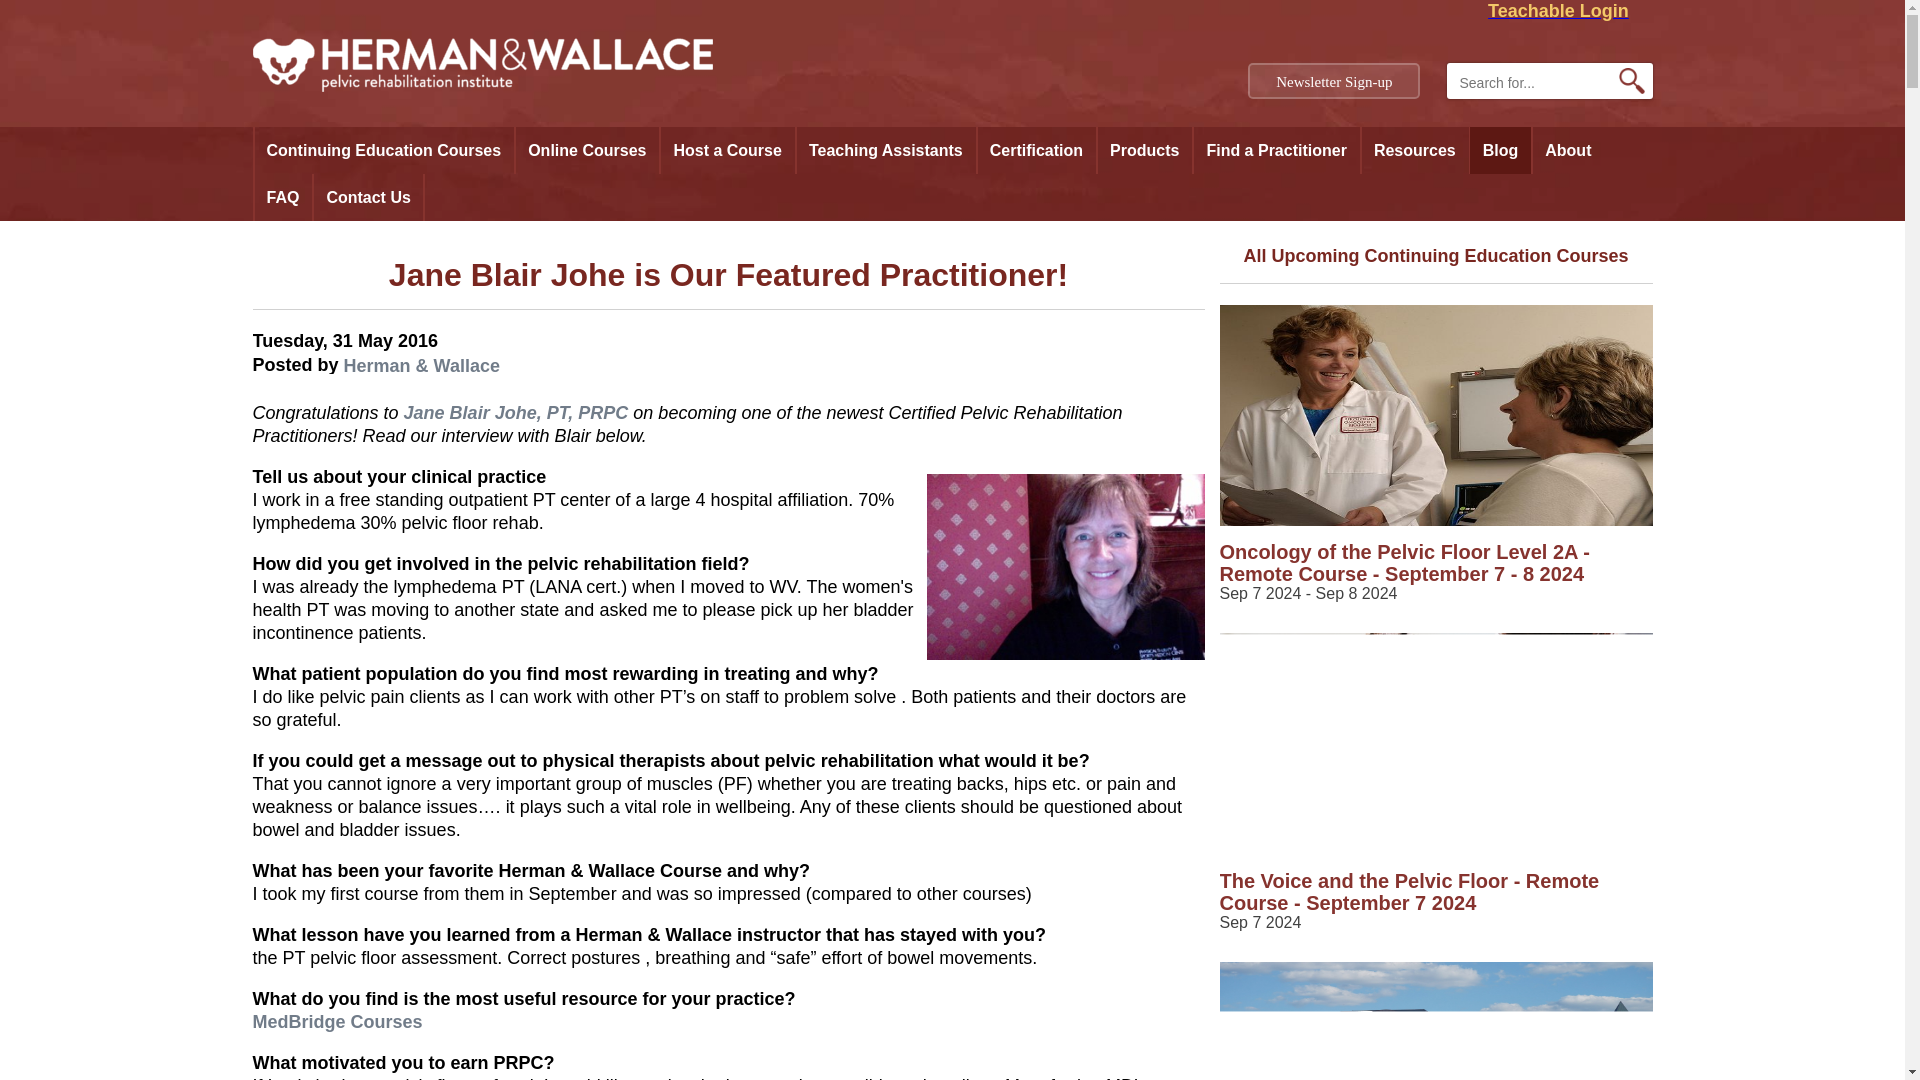 The width and height of the screenshot is (1920, 1080). What do you see at coordinates (1501, 150) in the screenshot?
I see `Blog` at bounding box center [1501, 150].